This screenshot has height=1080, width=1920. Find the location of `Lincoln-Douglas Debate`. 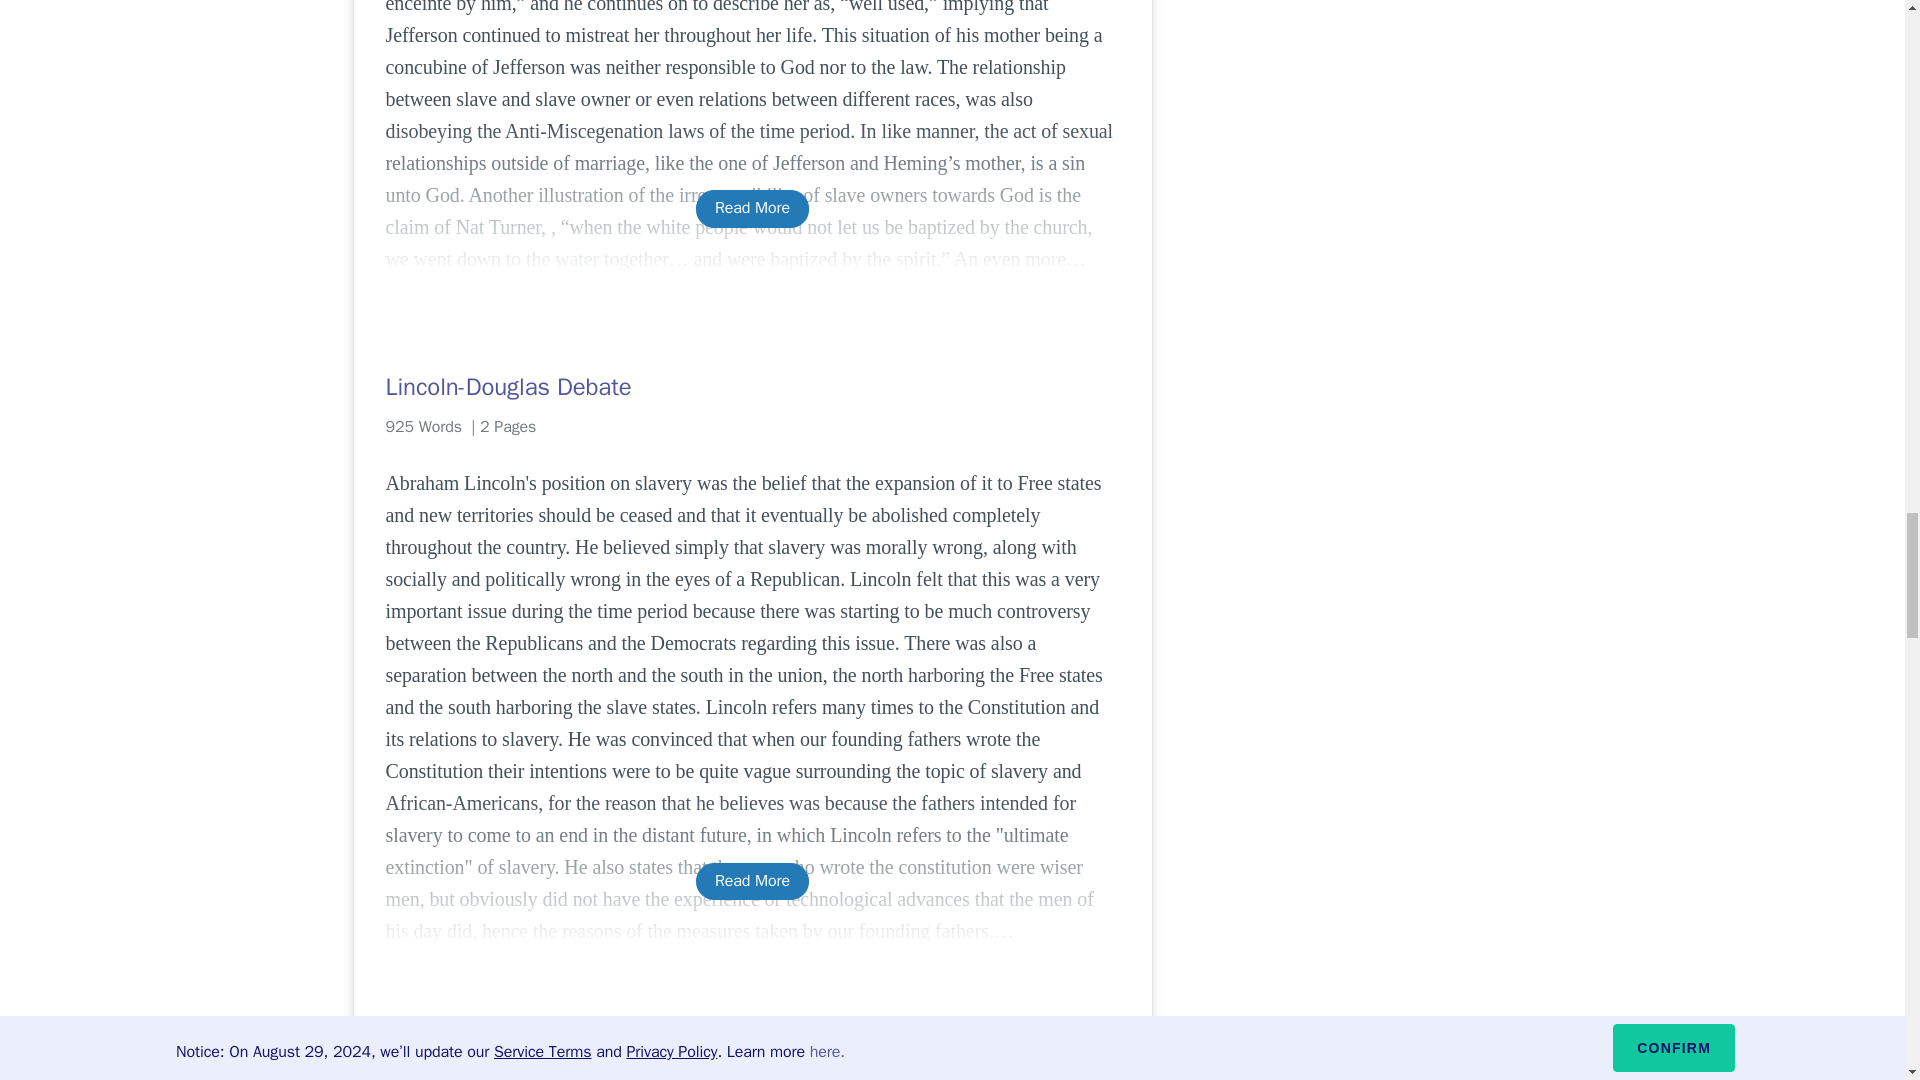

Lincoln-Douglas Debate is located at coordinates (752, 386).